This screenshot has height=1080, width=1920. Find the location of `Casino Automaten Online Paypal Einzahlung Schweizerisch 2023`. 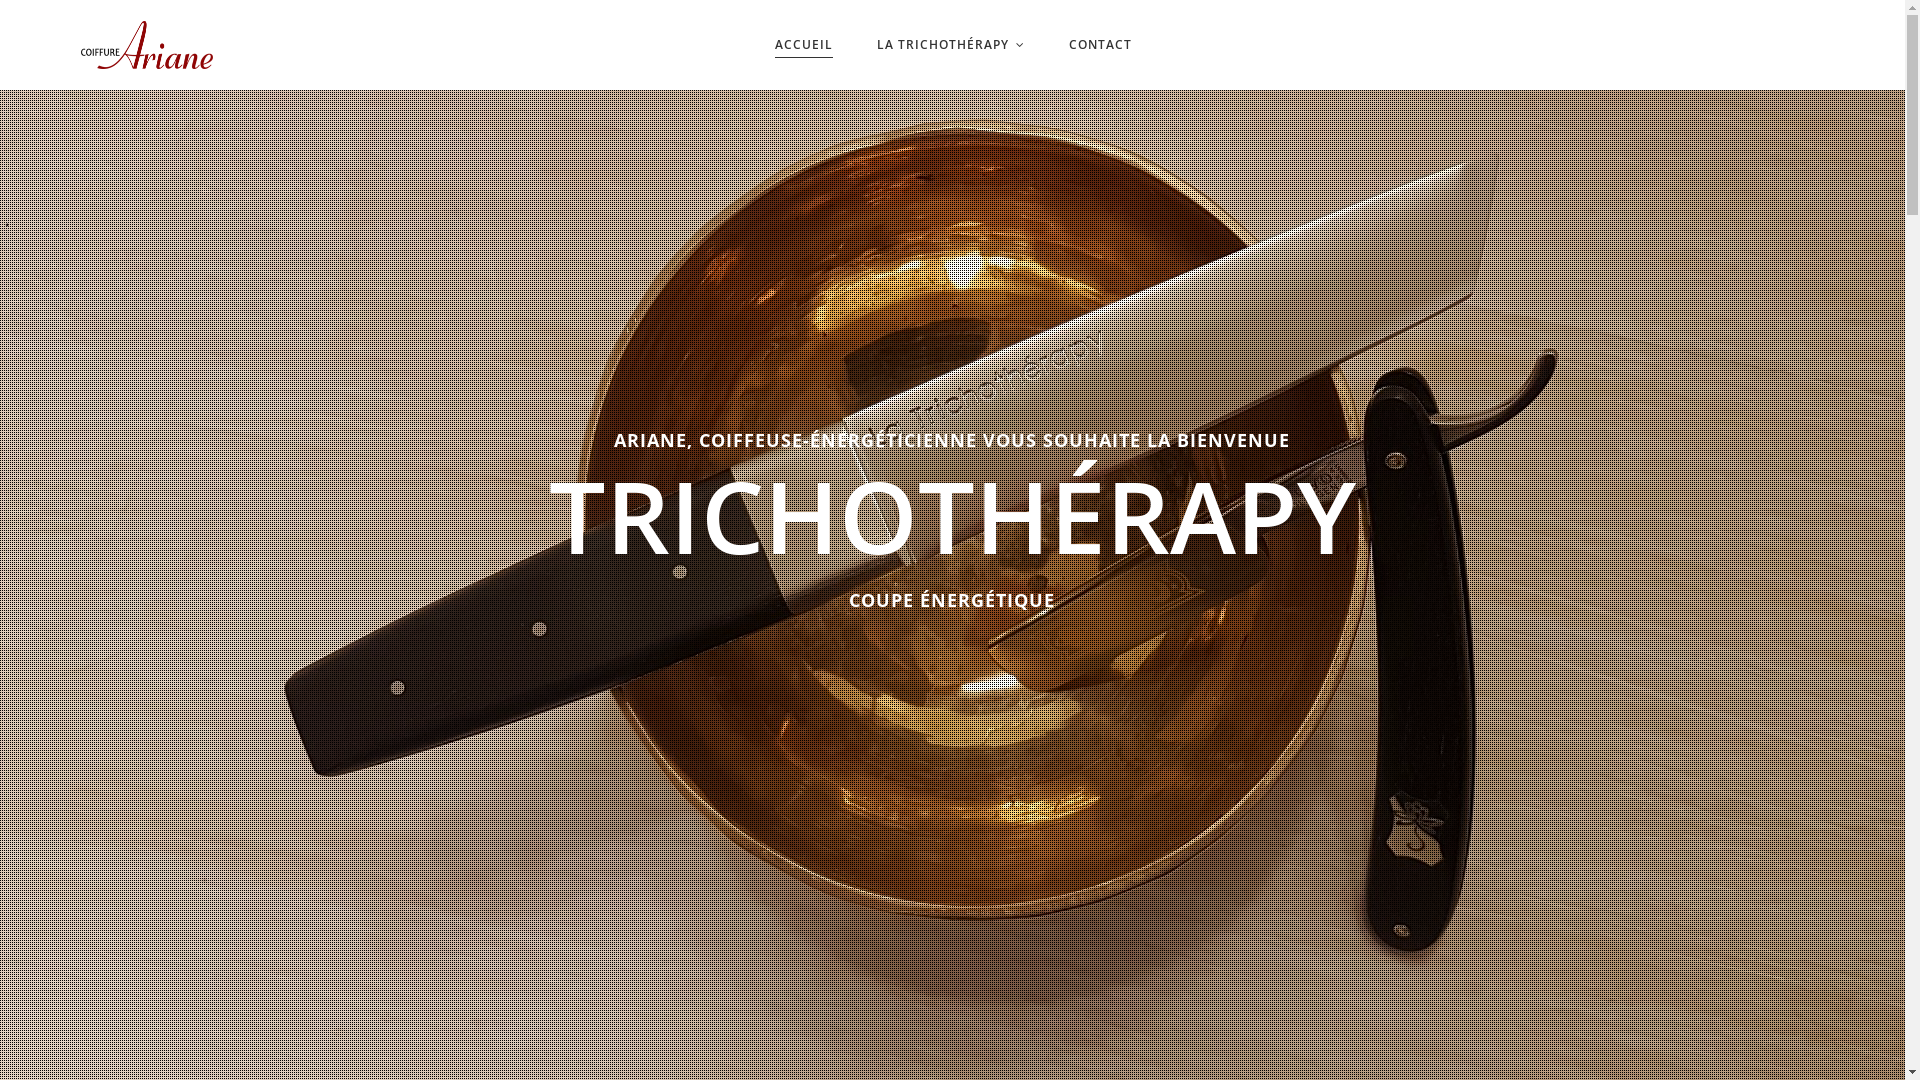

Casino Automaten Online Paypal Einzahlung Schweizerisch 2023 is located at coordinates (243, 339).